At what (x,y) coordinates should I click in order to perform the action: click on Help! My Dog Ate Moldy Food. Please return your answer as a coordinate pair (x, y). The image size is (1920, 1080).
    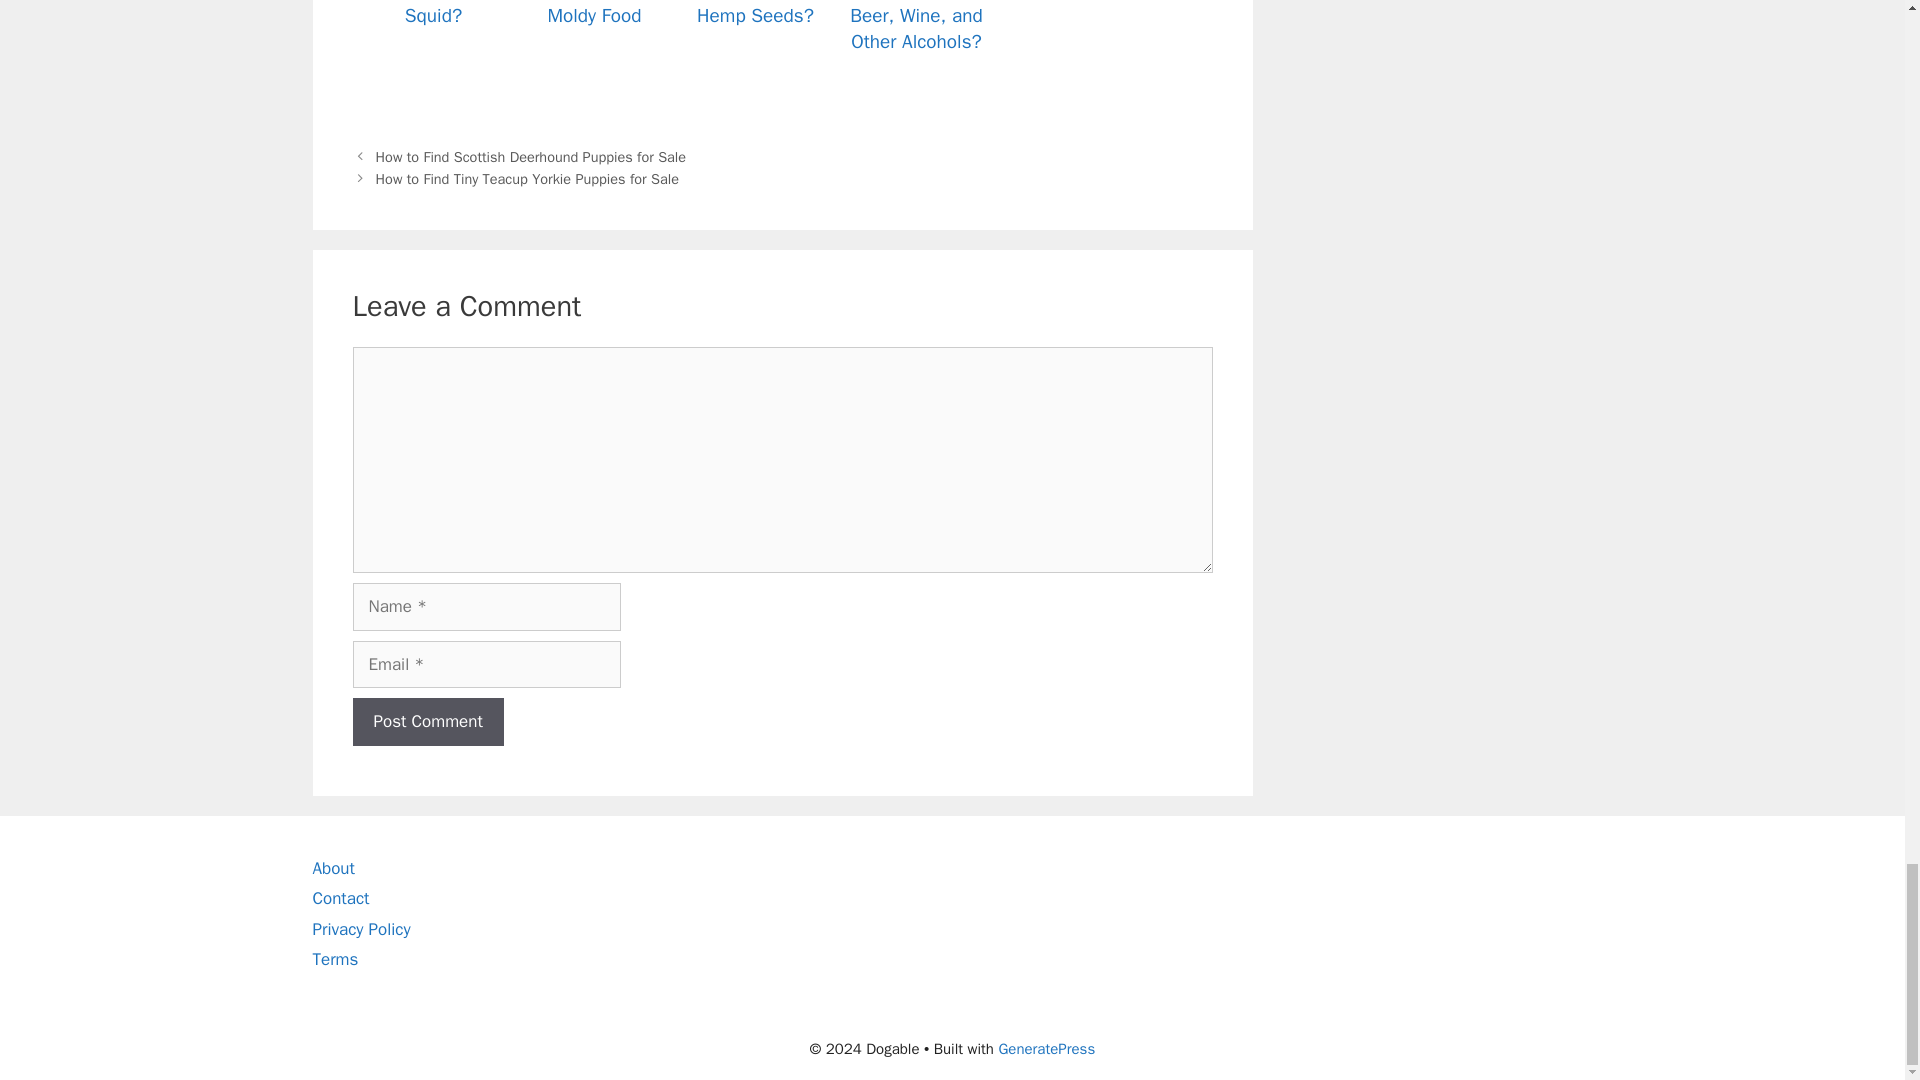
    Looking at the image, I should click on (594, 56).